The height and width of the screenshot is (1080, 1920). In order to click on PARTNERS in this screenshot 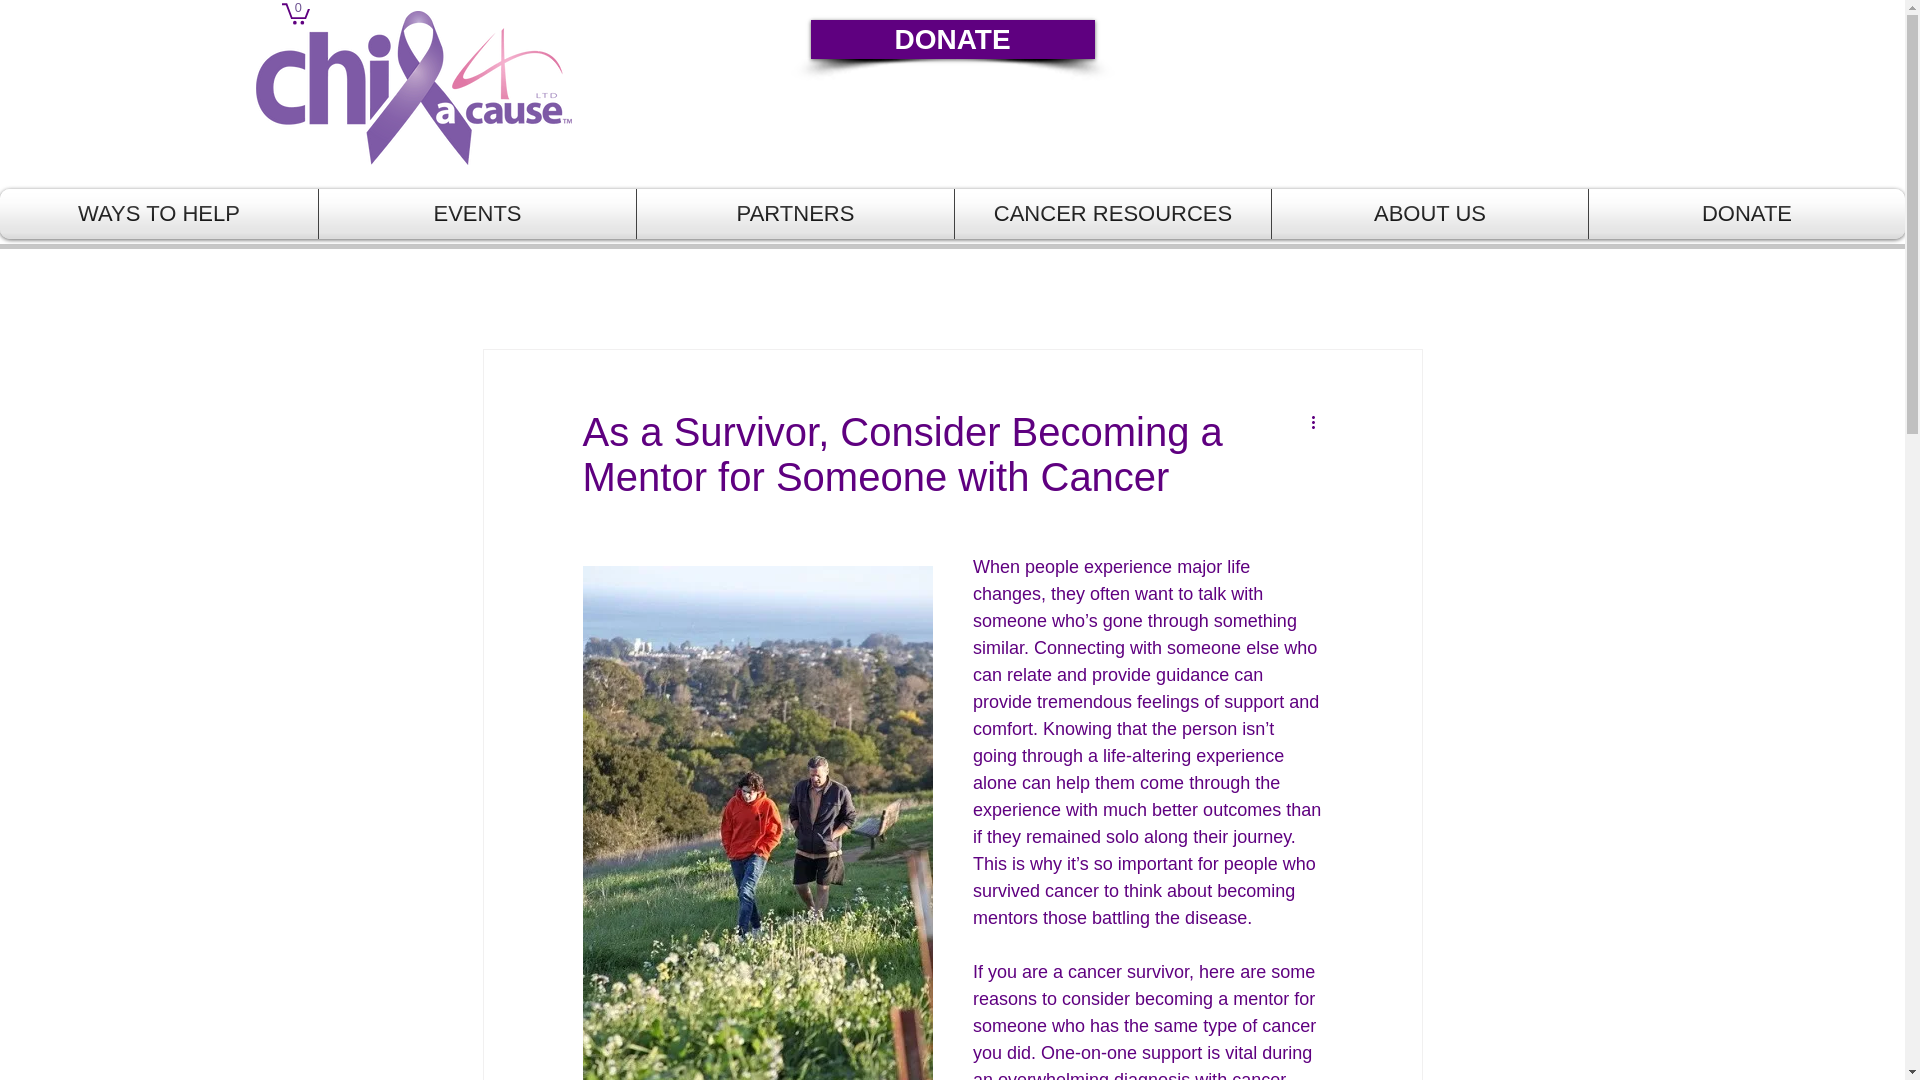, I will do `click(796, 214)`.